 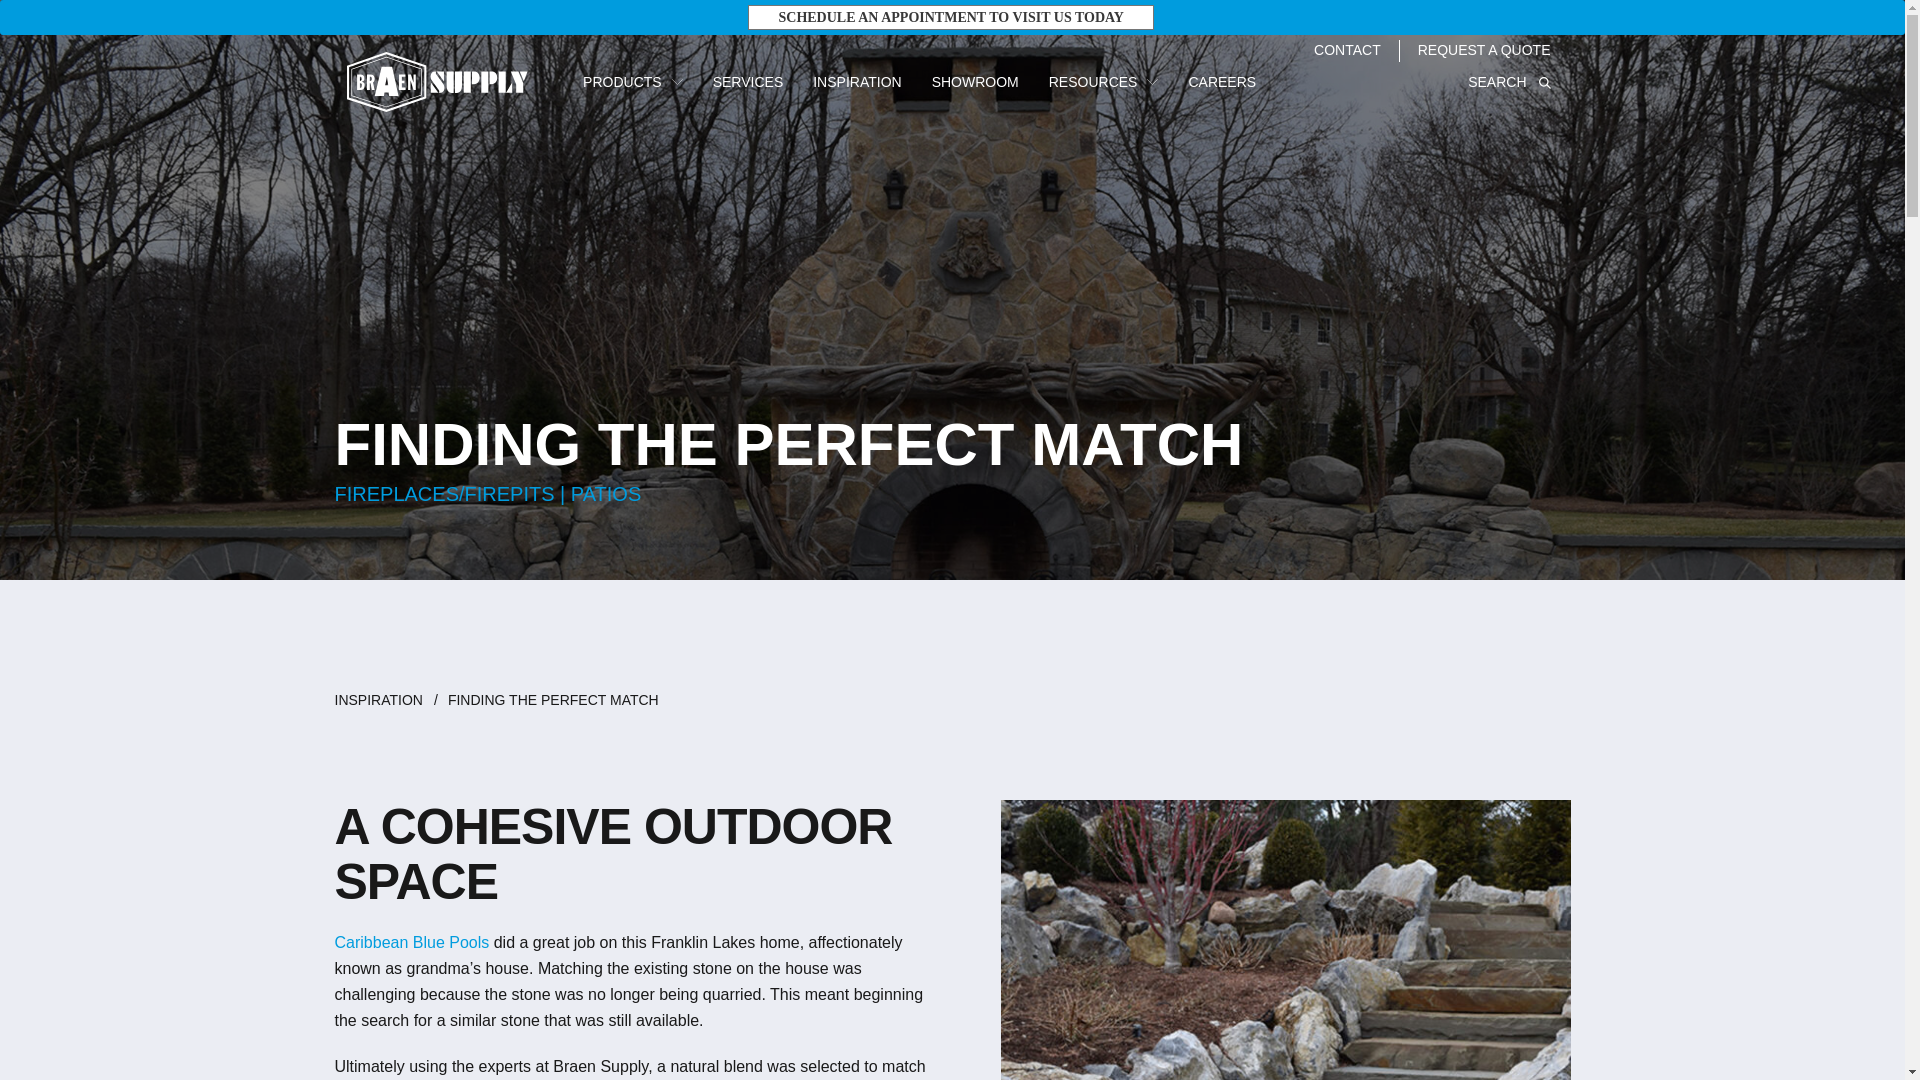 I want to click on CAREERS, so click(x=1222, y=82).